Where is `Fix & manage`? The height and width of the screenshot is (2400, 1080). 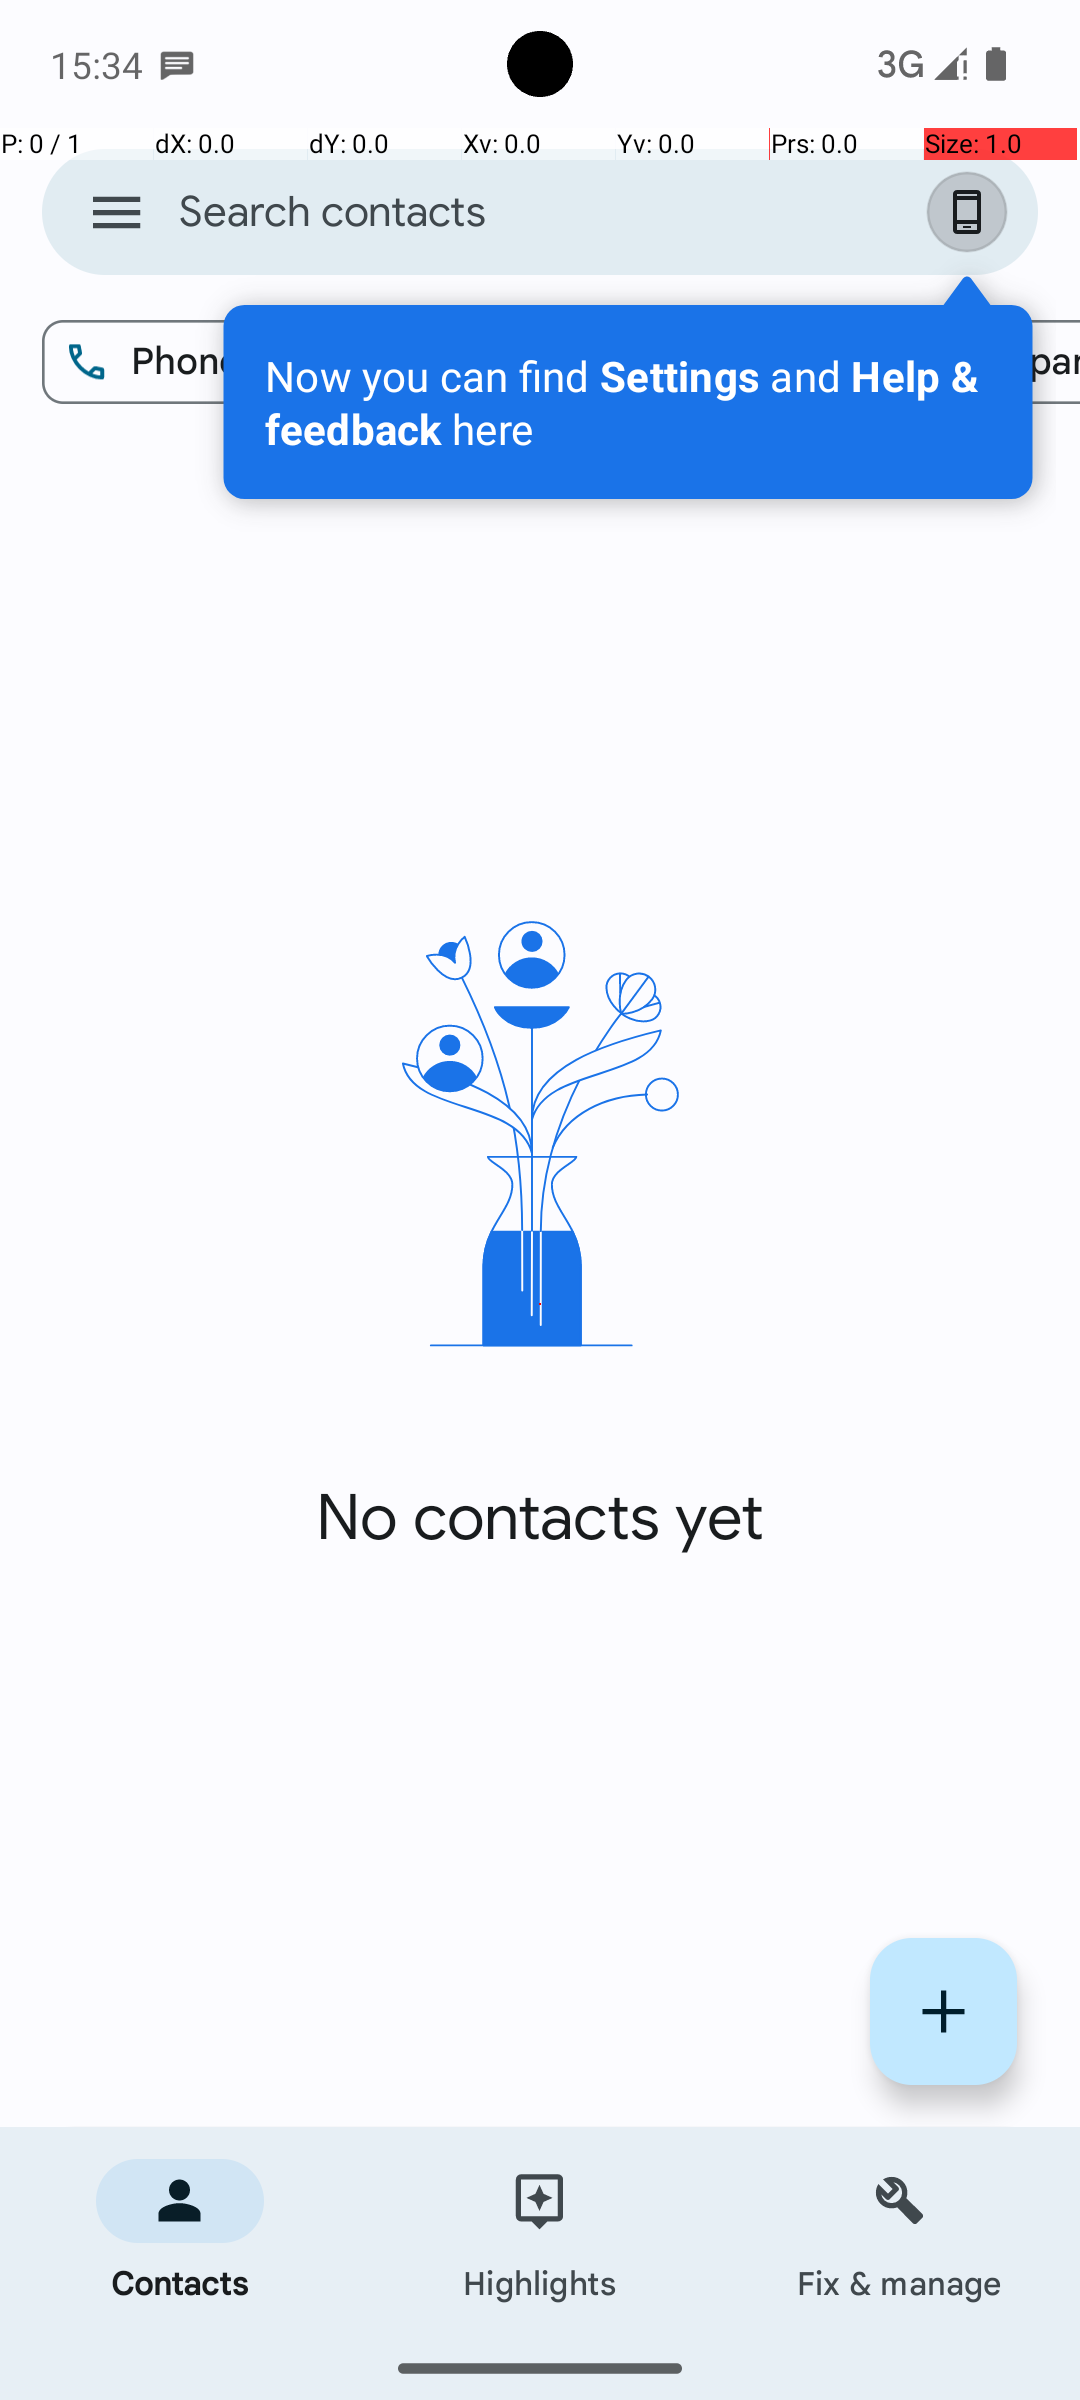
Fix & manage is located at coordinates (900, 2232).